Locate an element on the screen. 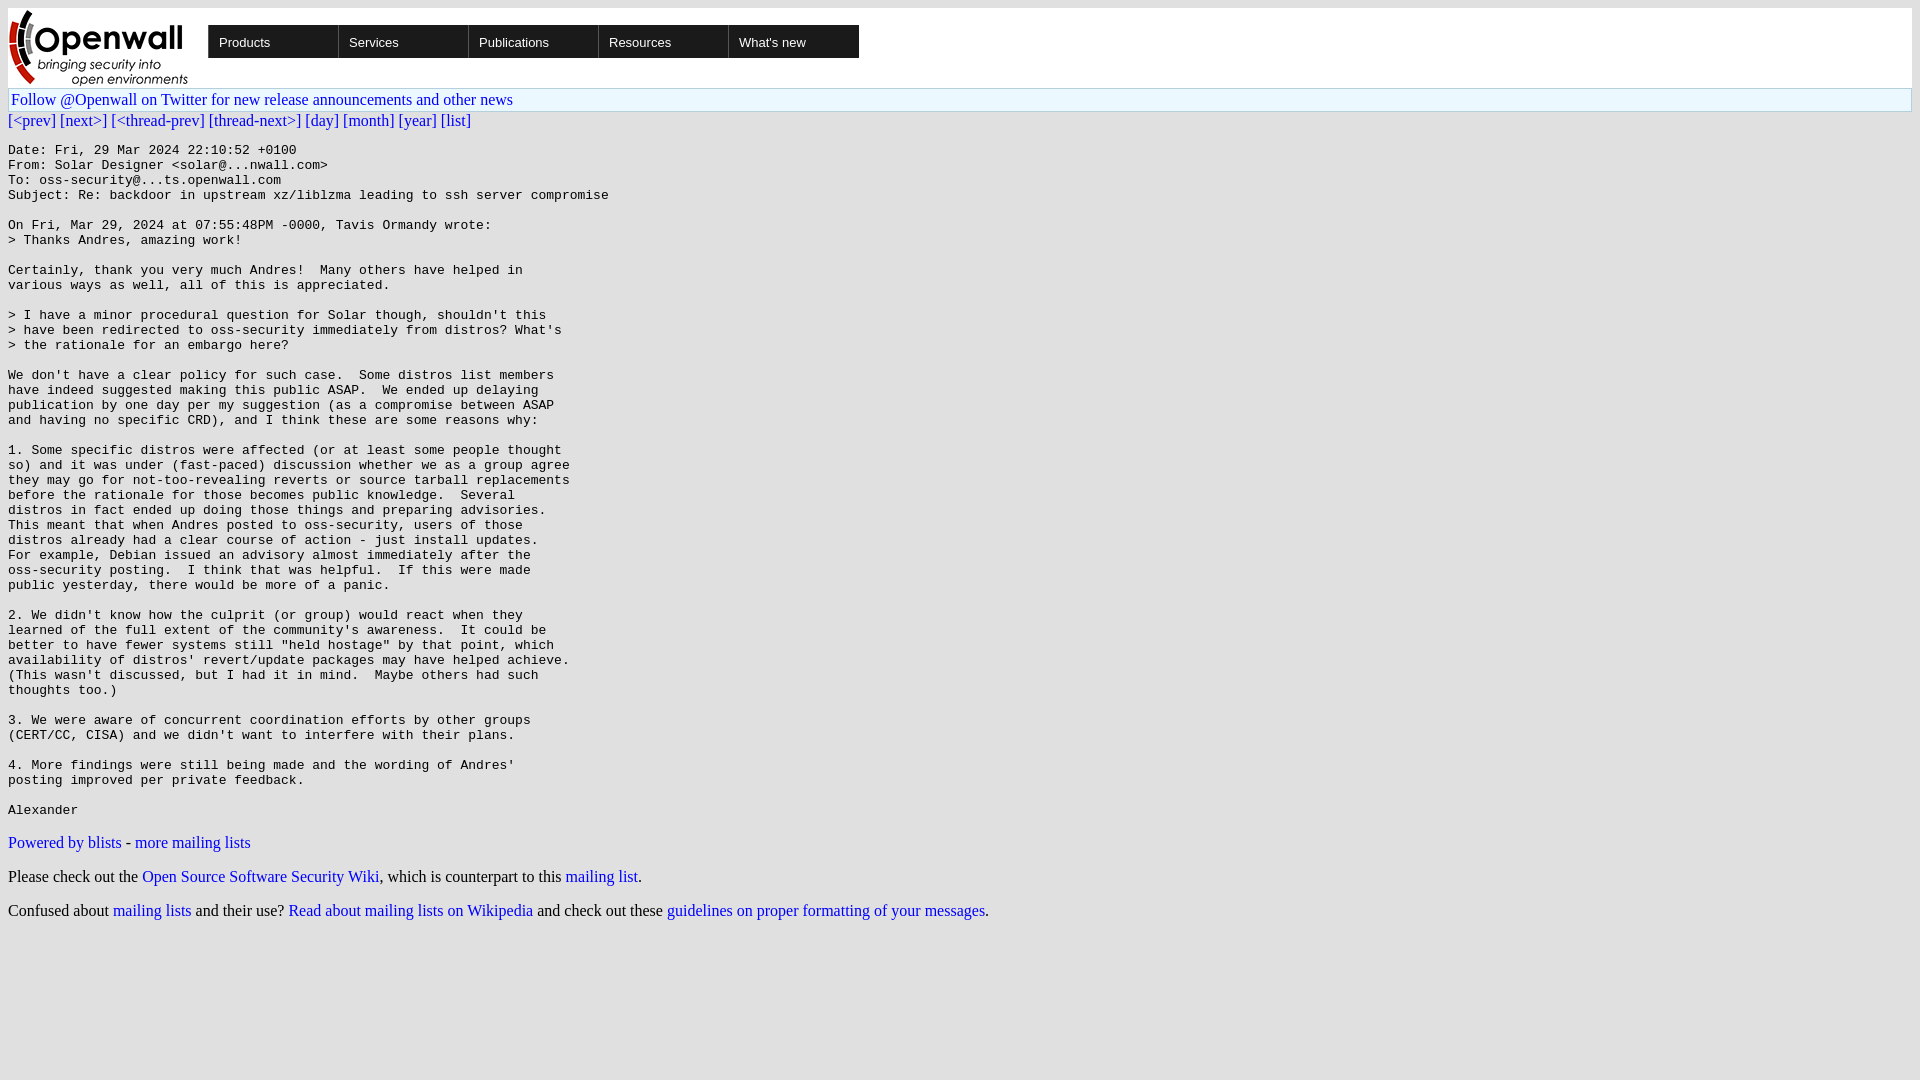 The image size is (1920, 1080). Products is located at coordinates (336, 41).